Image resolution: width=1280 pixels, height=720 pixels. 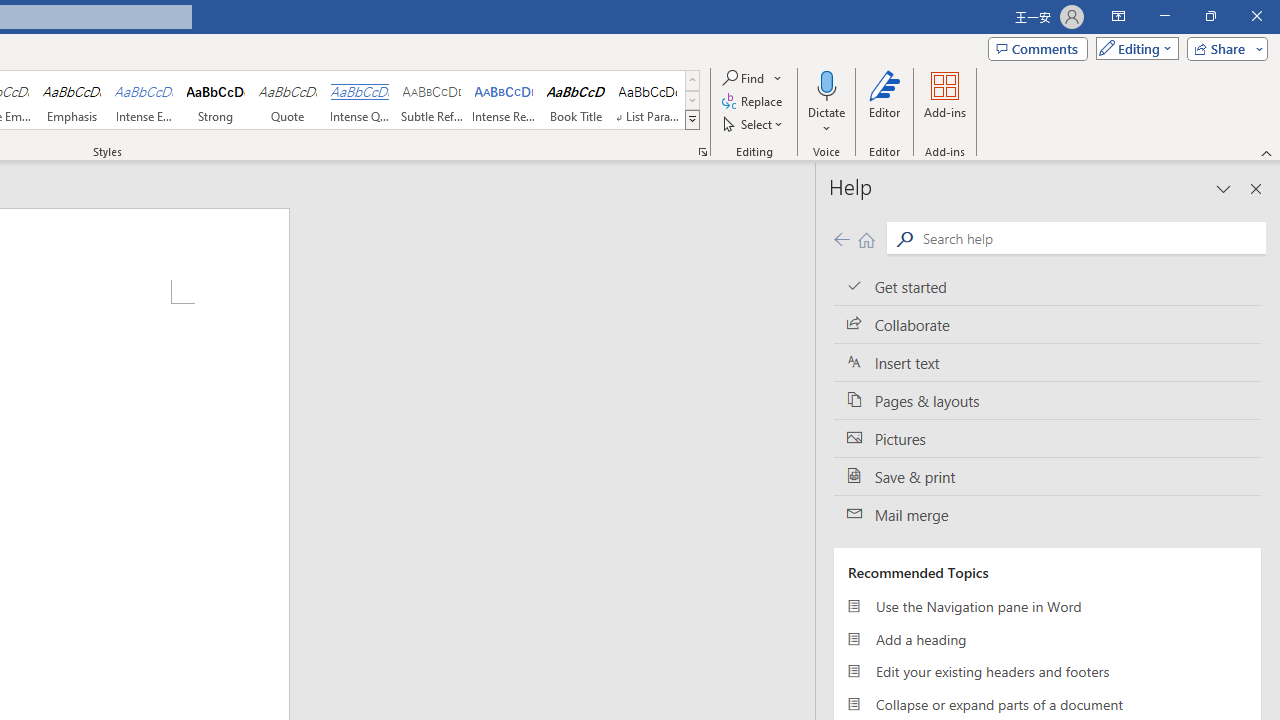 What do you see at coordinates (1047, 638) in the screenshot?
I see `Add a heading` at bounding box center [1047, 638].